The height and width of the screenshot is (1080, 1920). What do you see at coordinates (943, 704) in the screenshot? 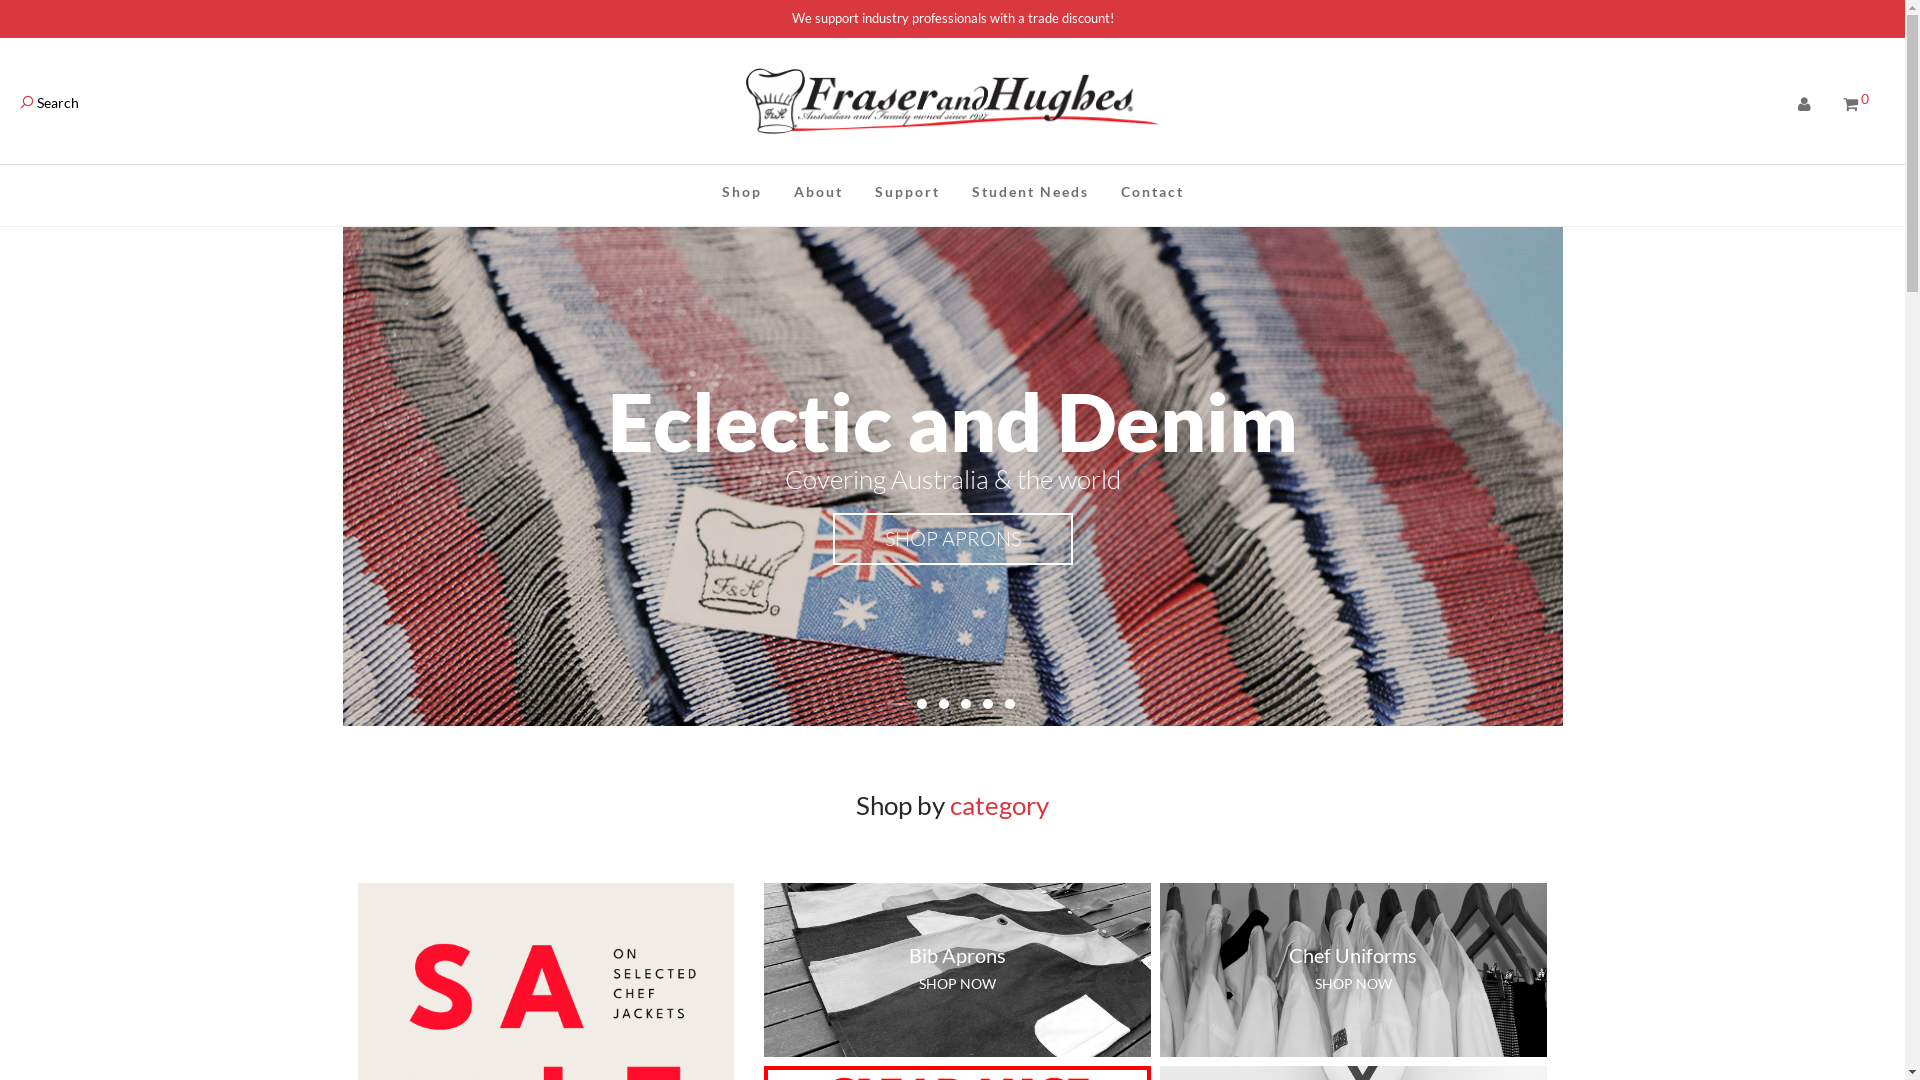
I see `3` at bounding box center [943, 704].